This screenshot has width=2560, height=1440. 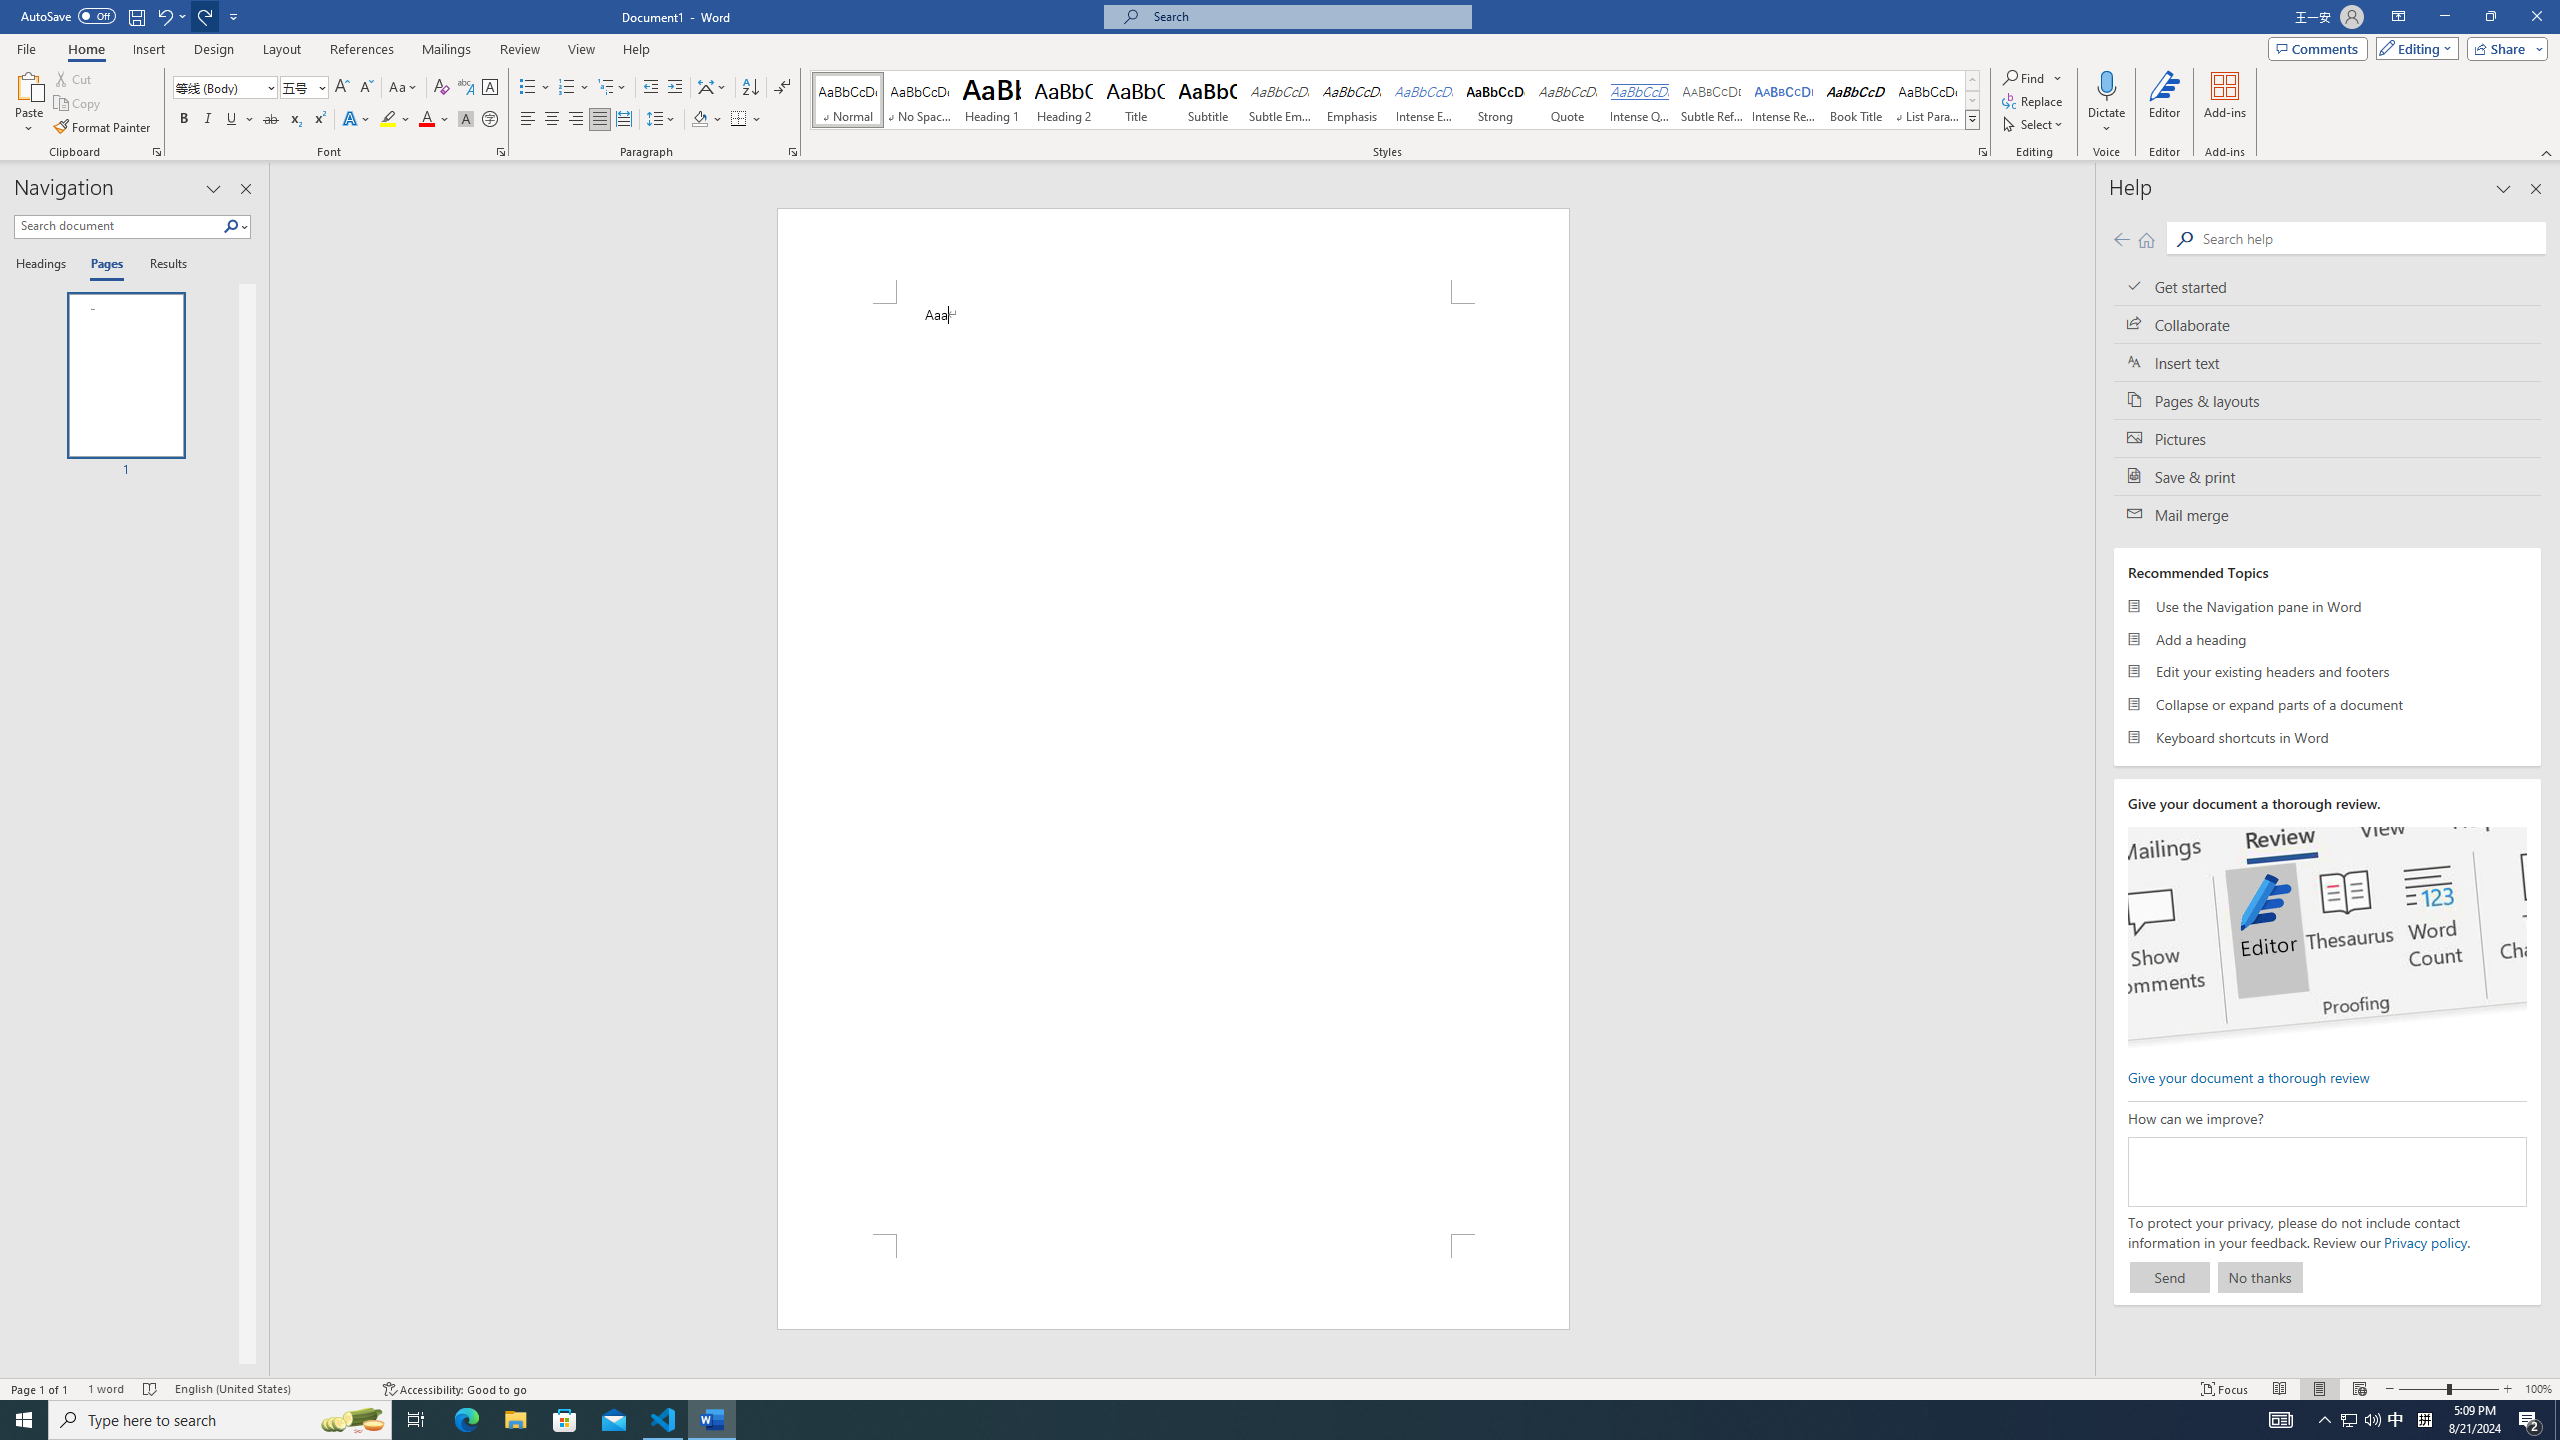 What do you see at coordinates (782, 88) in the screenshot?
I see `Show/Hide Editing Marks` at bounding box center [782, 88].